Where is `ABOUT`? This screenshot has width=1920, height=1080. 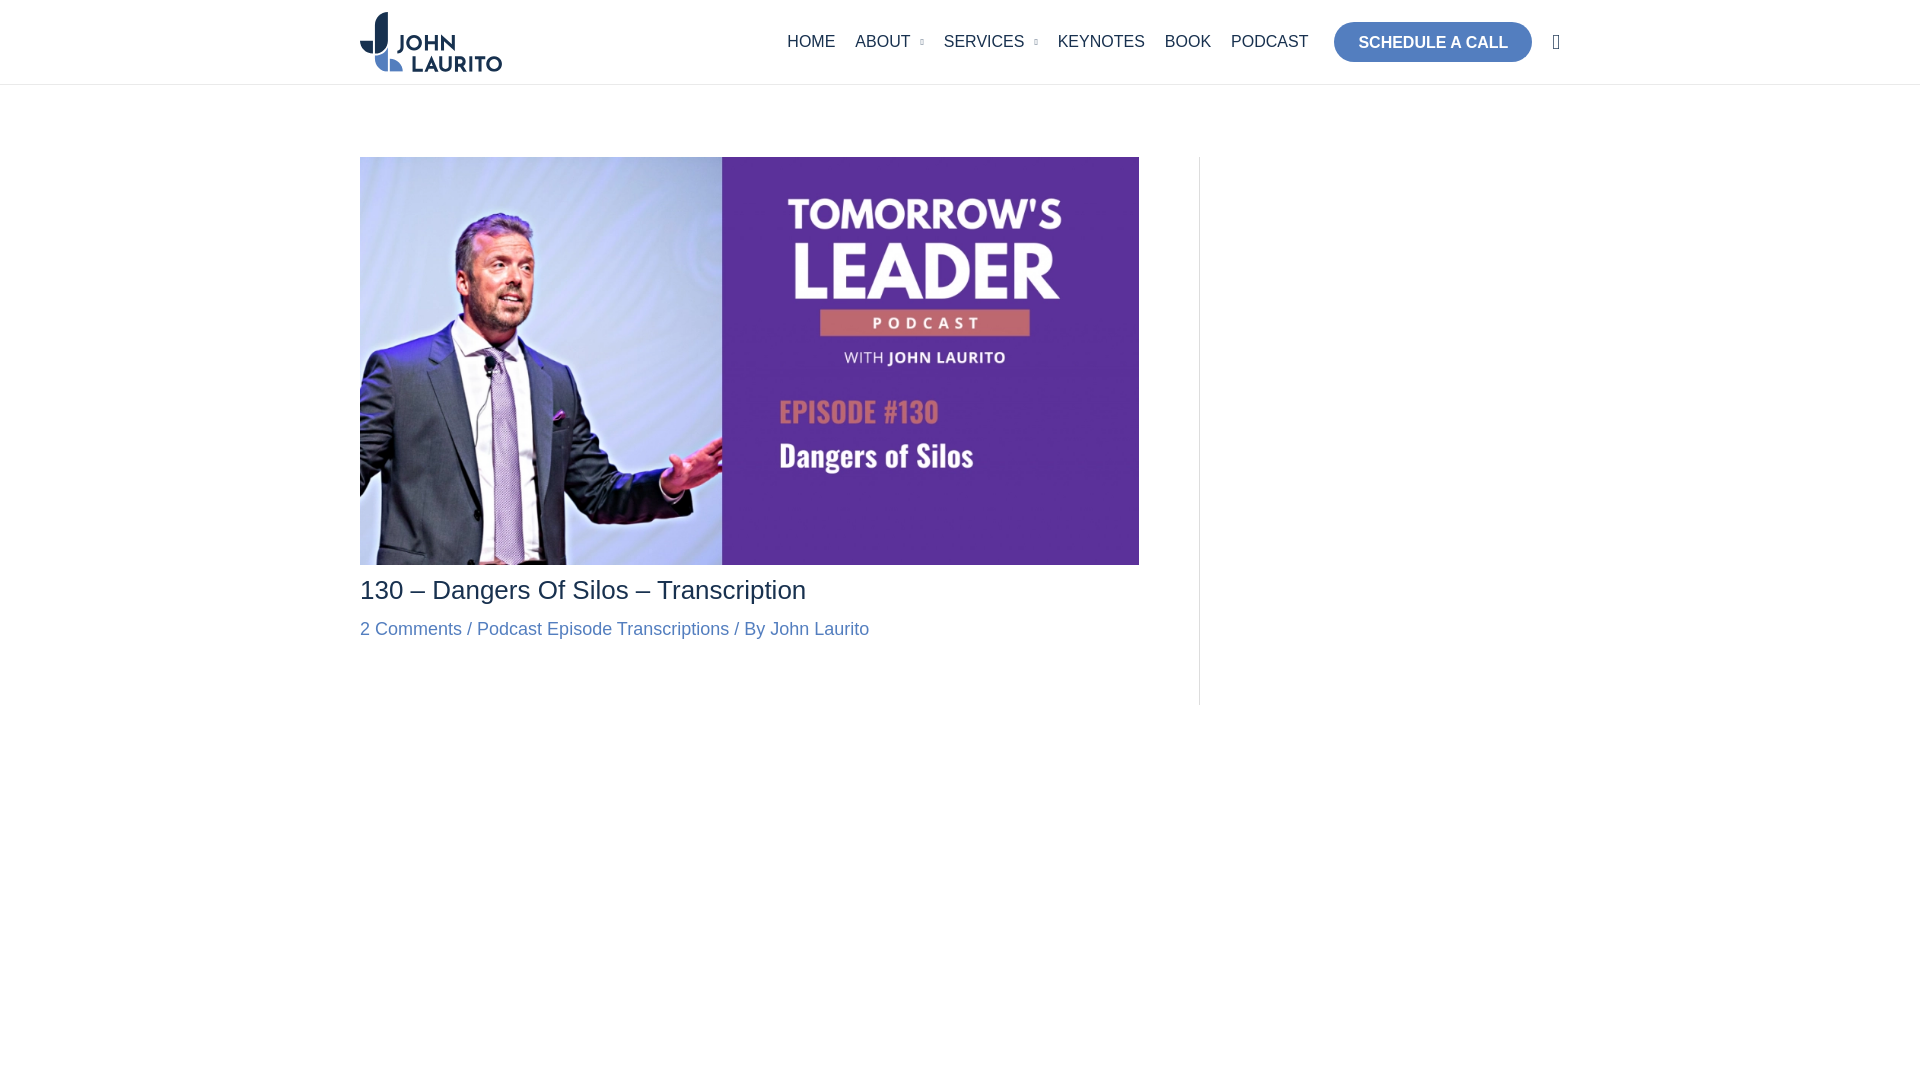 ABOUT is located at coordinates (888, 41).